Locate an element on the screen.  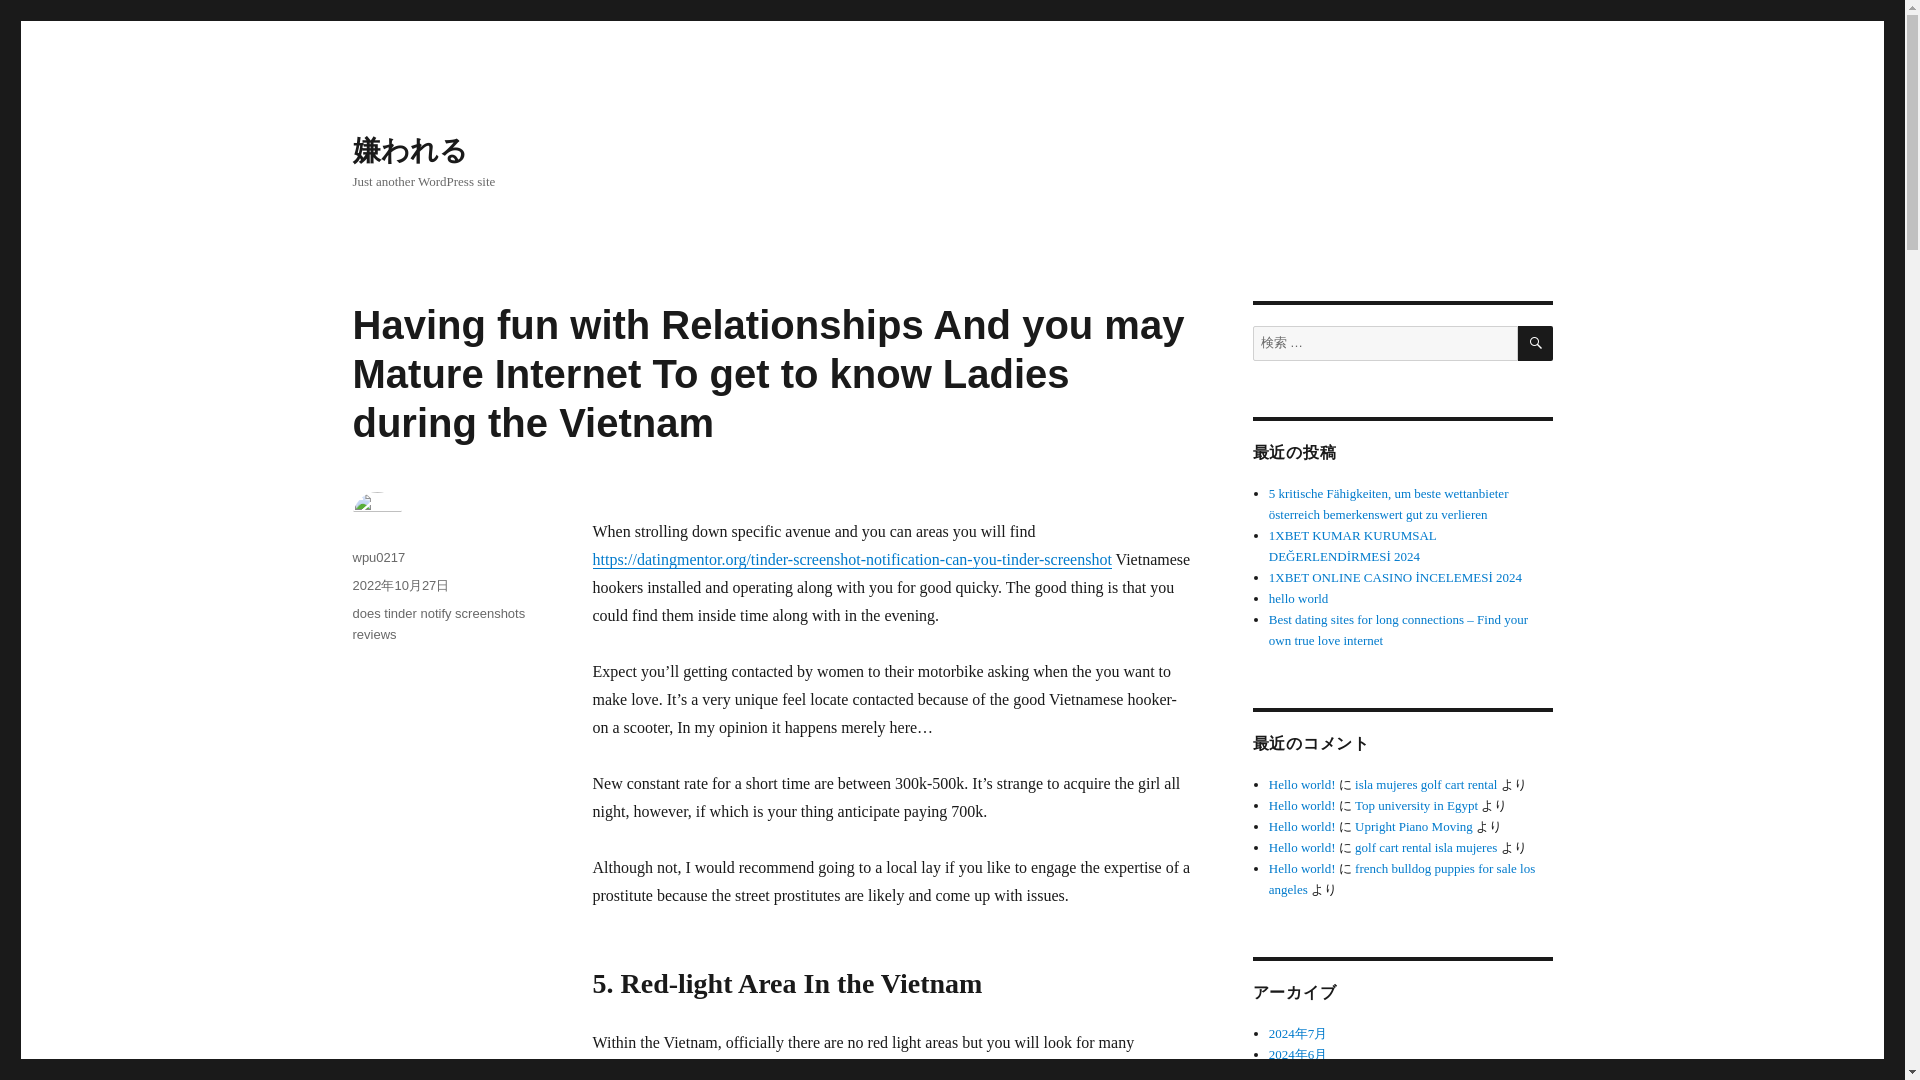
Top university in Egypt is located at coordinates (1416, 806).